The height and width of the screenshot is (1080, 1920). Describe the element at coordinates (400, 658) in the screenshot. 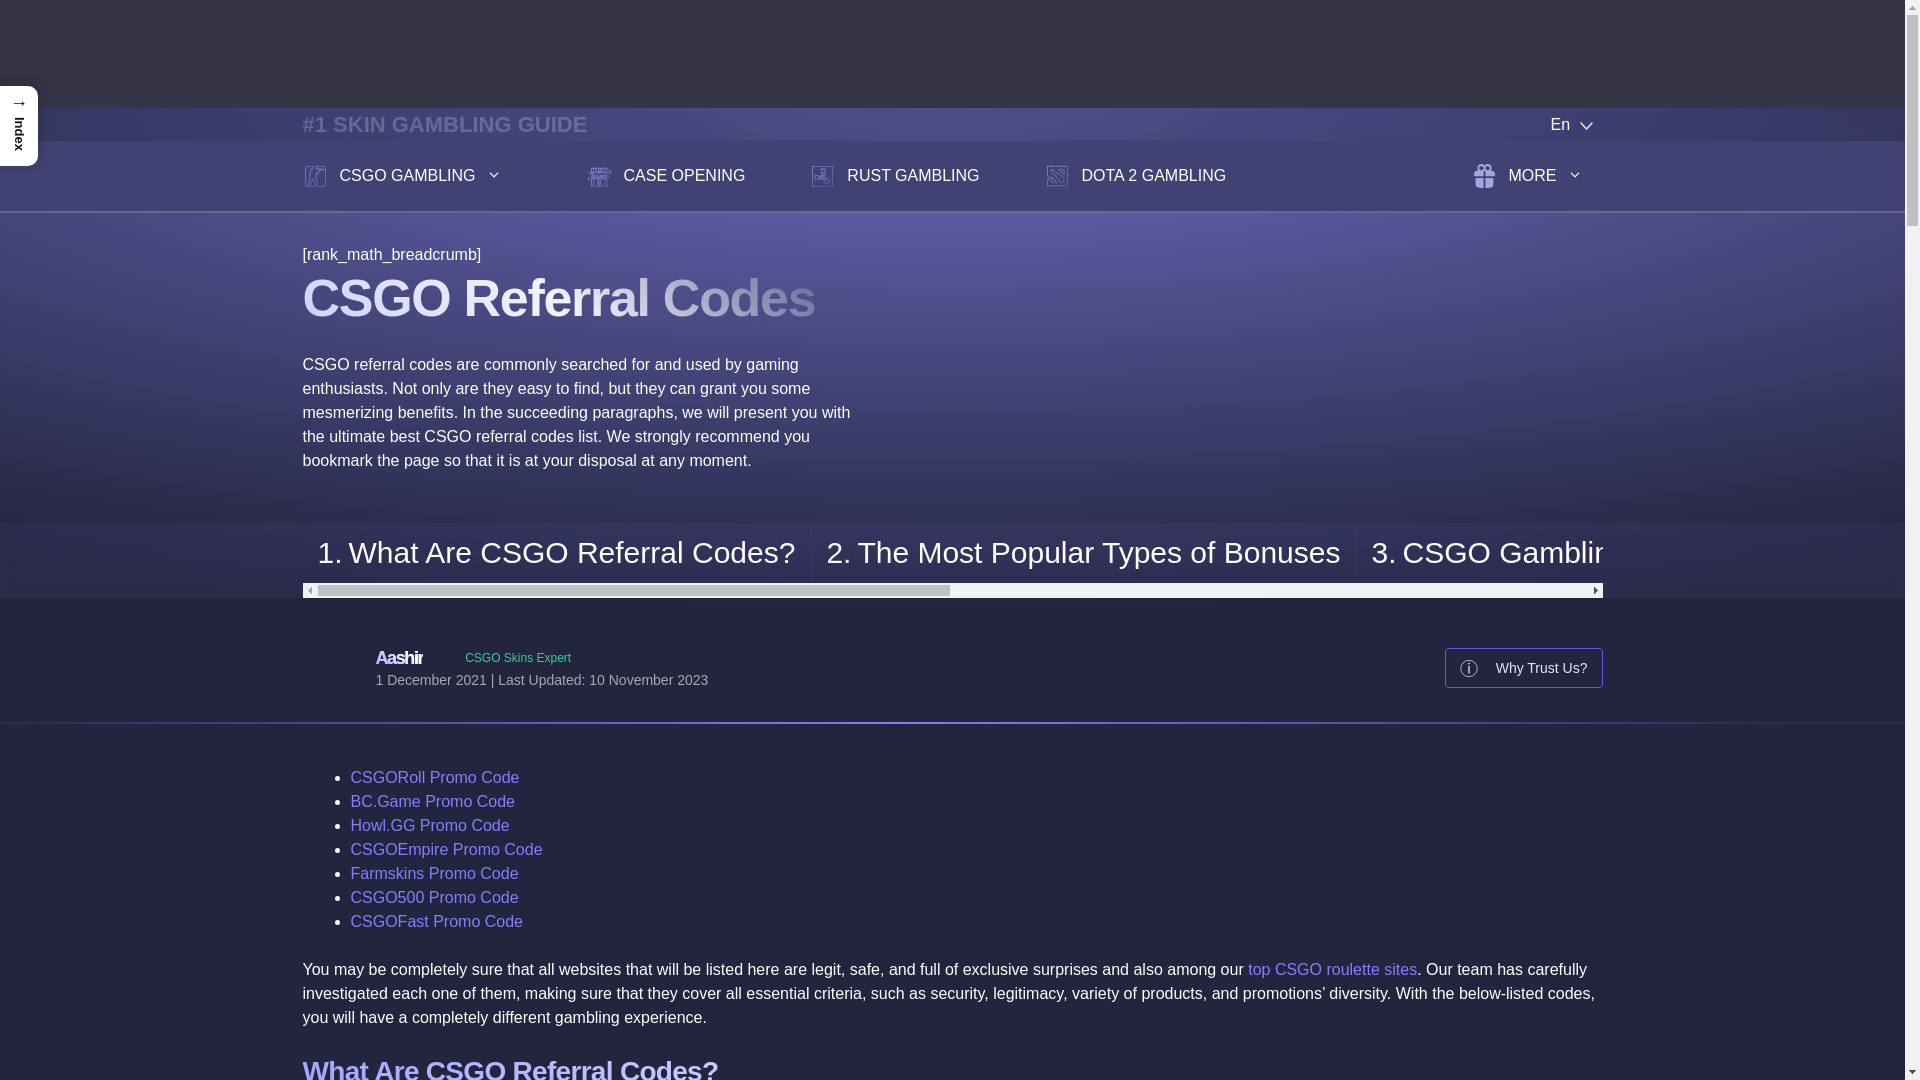

I see `Aashir` at that location.